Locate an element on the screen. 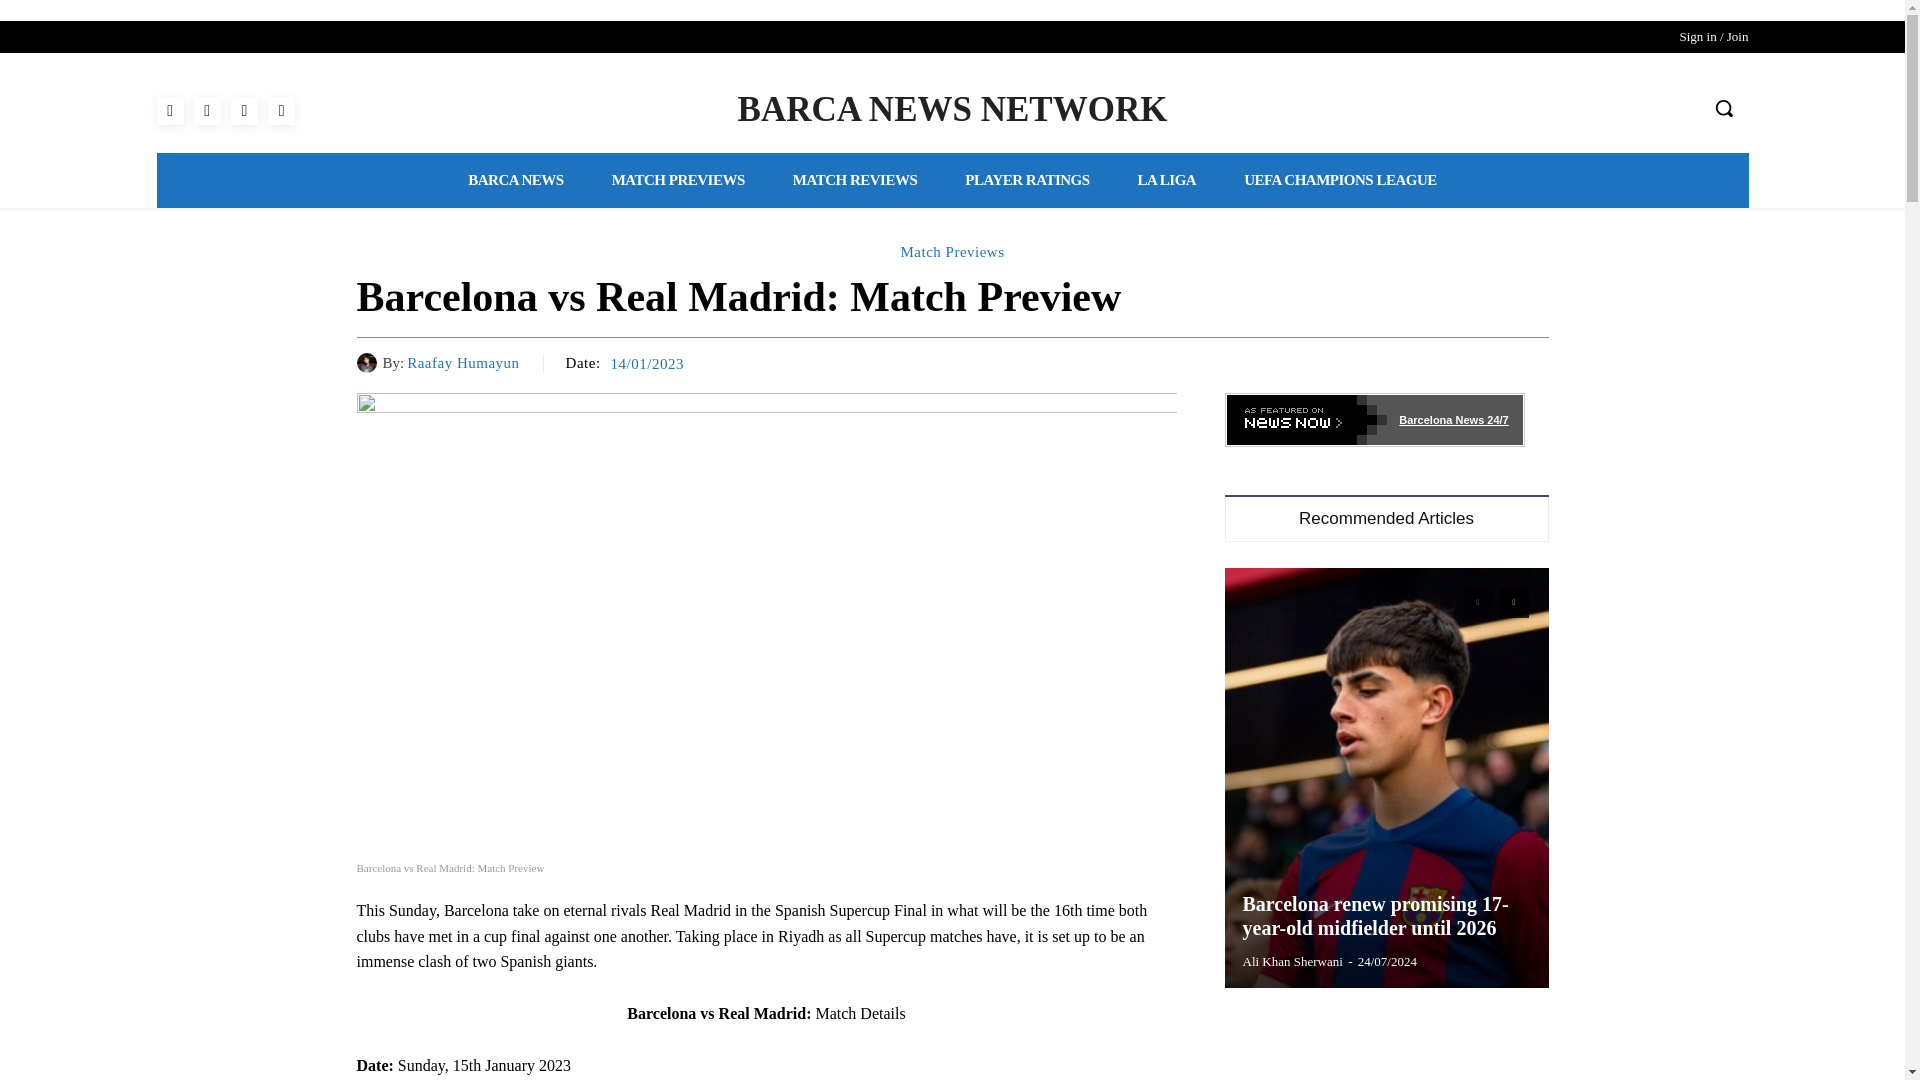 This screenshot has height=1080, width=1920. UEFA CHAMPIONS LEAGUE is located at coordinates (1340, 180).